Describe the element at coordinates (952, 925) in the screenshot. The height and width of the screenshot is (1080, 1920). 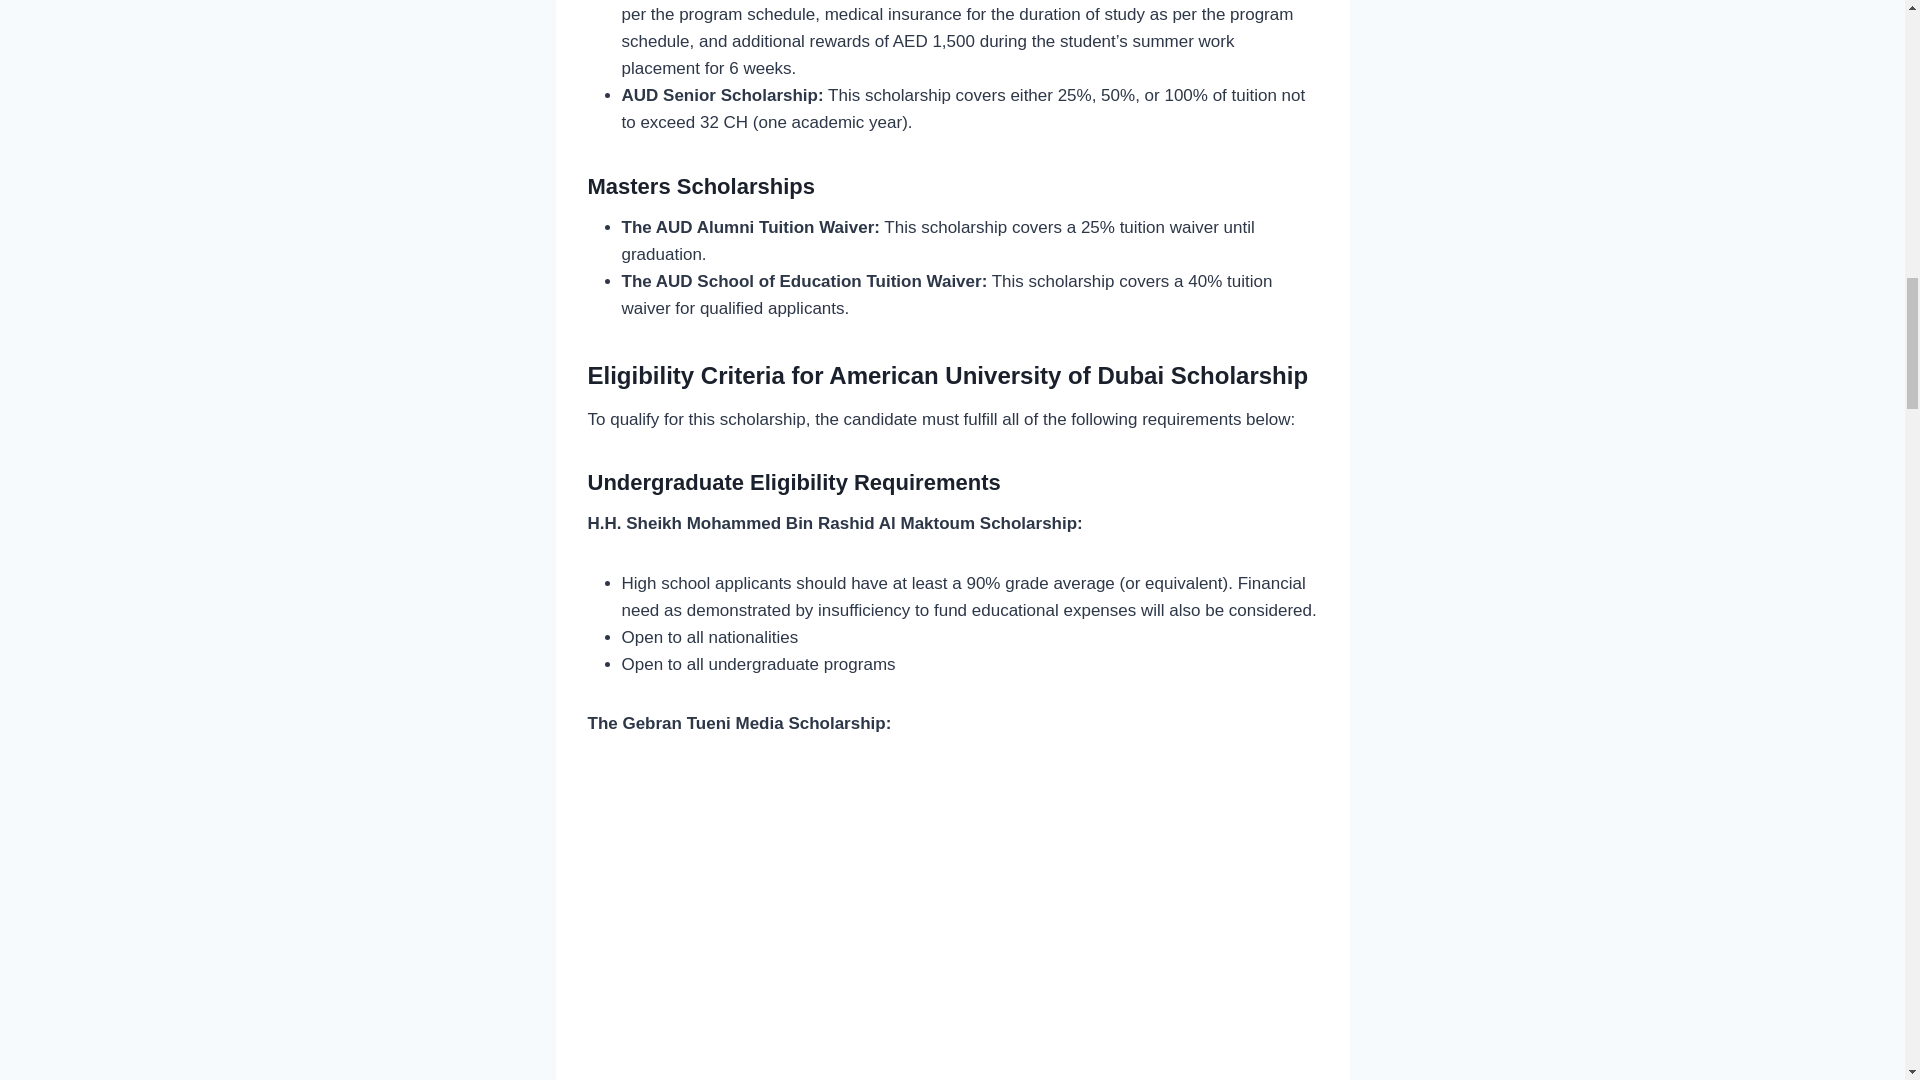
I see `3rd party ad content` at that location.